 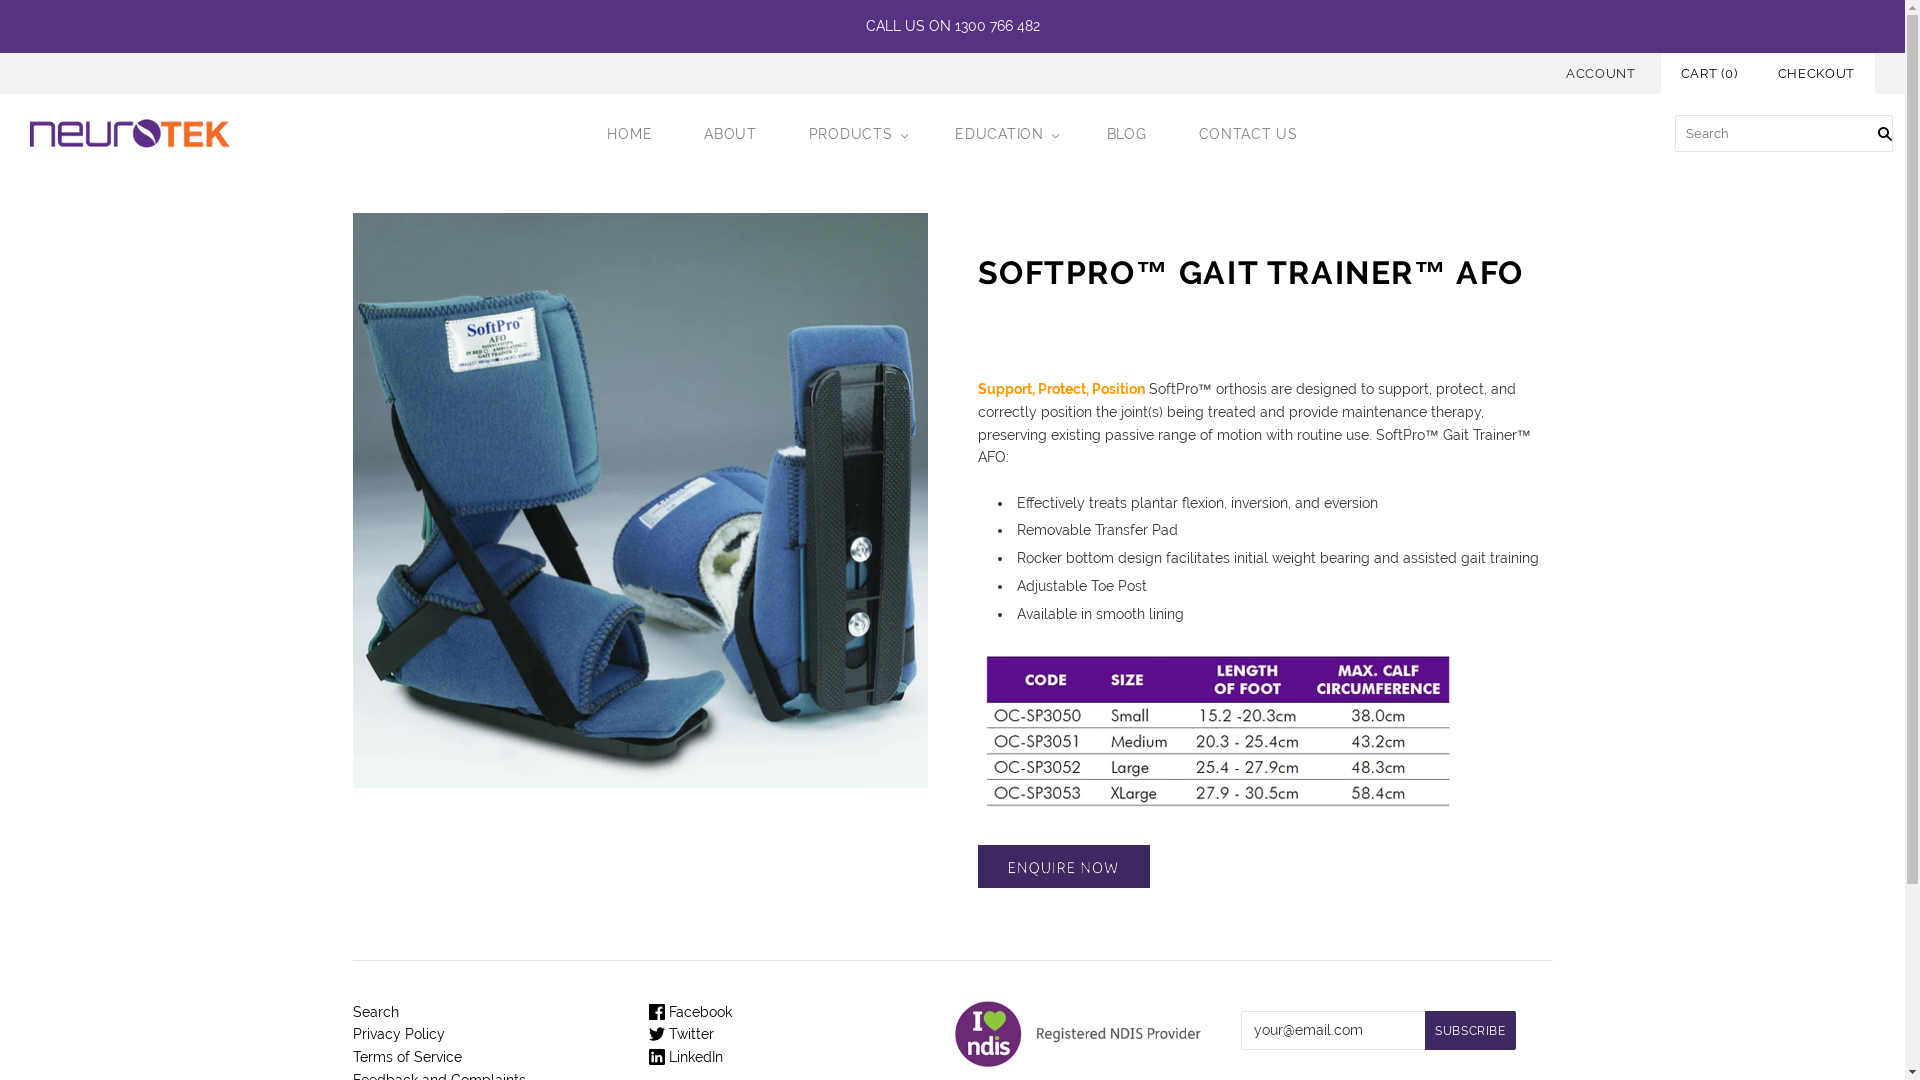 I want to click on ABOUT, so click(x=730, y=134).